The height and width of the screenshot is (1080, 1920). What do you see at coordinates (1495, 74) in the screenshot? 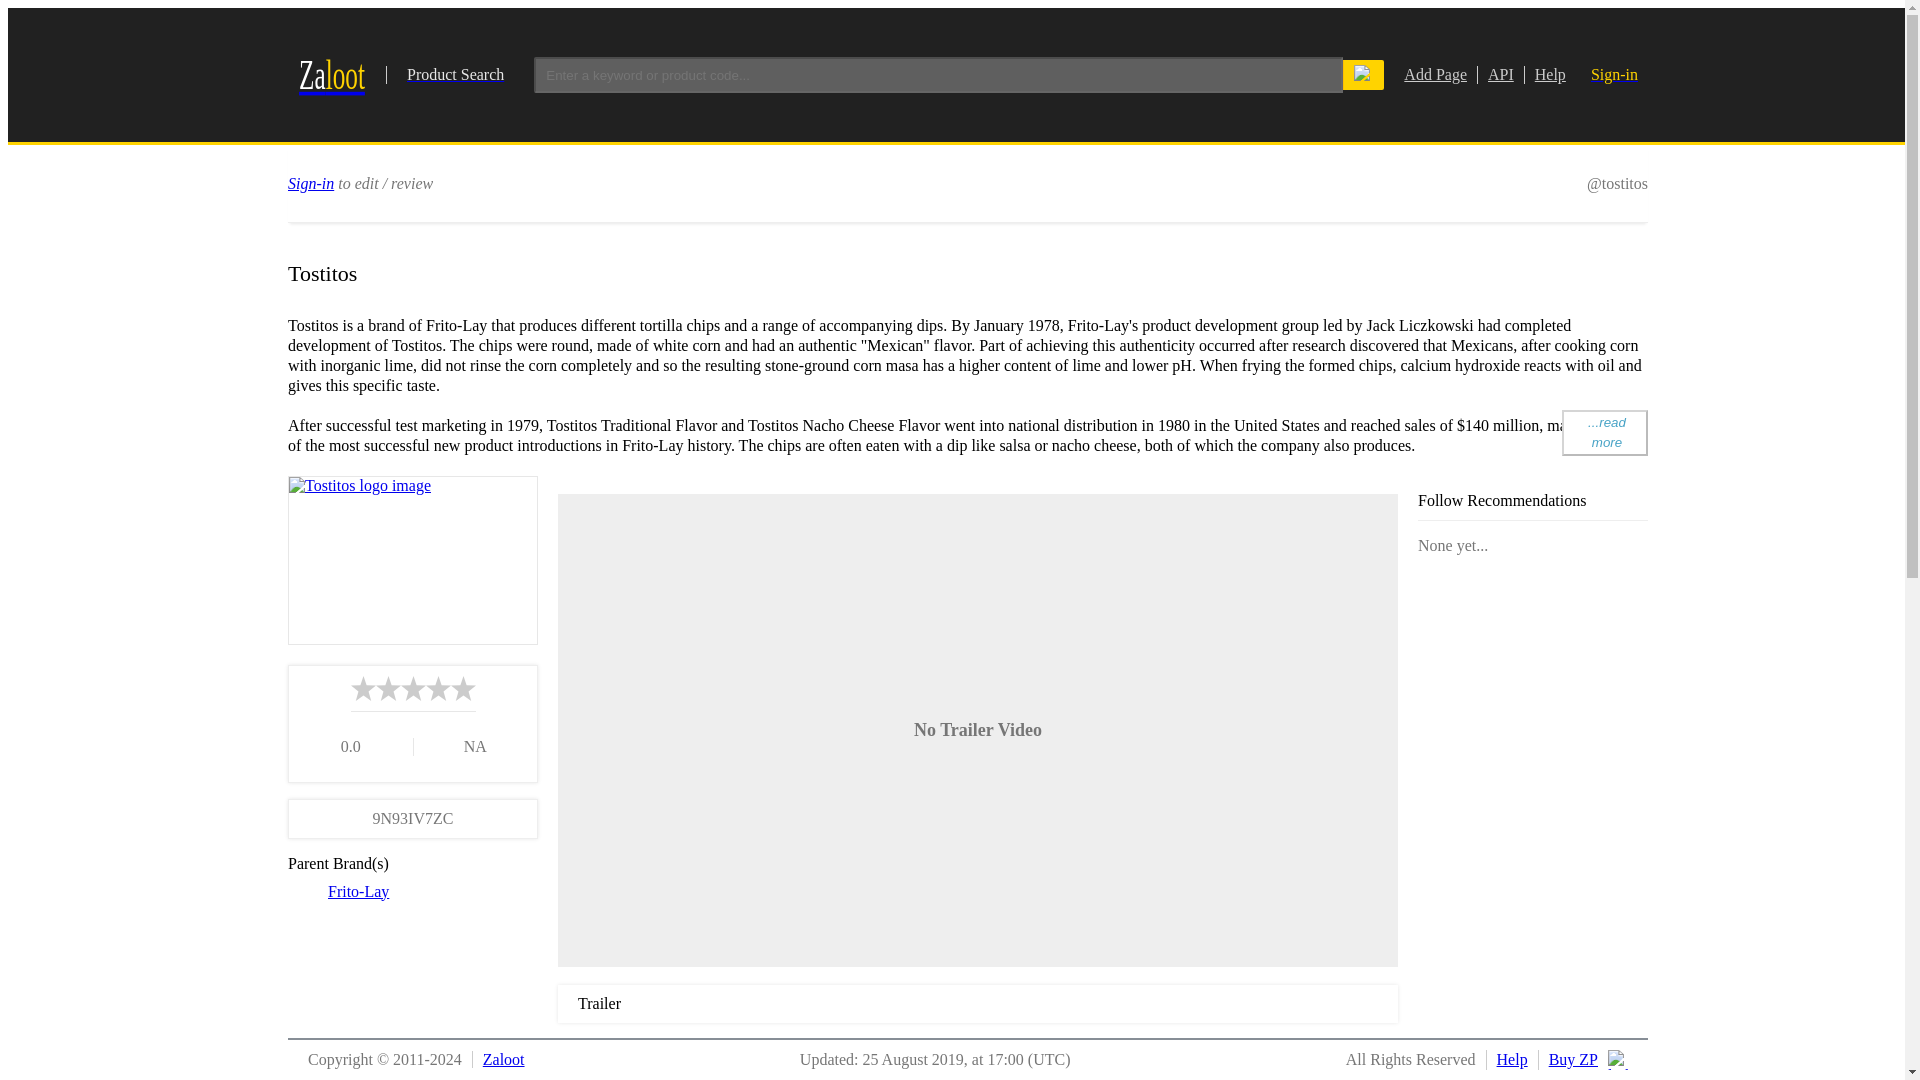
I see `...read more` at bounding box center [1495, 74].